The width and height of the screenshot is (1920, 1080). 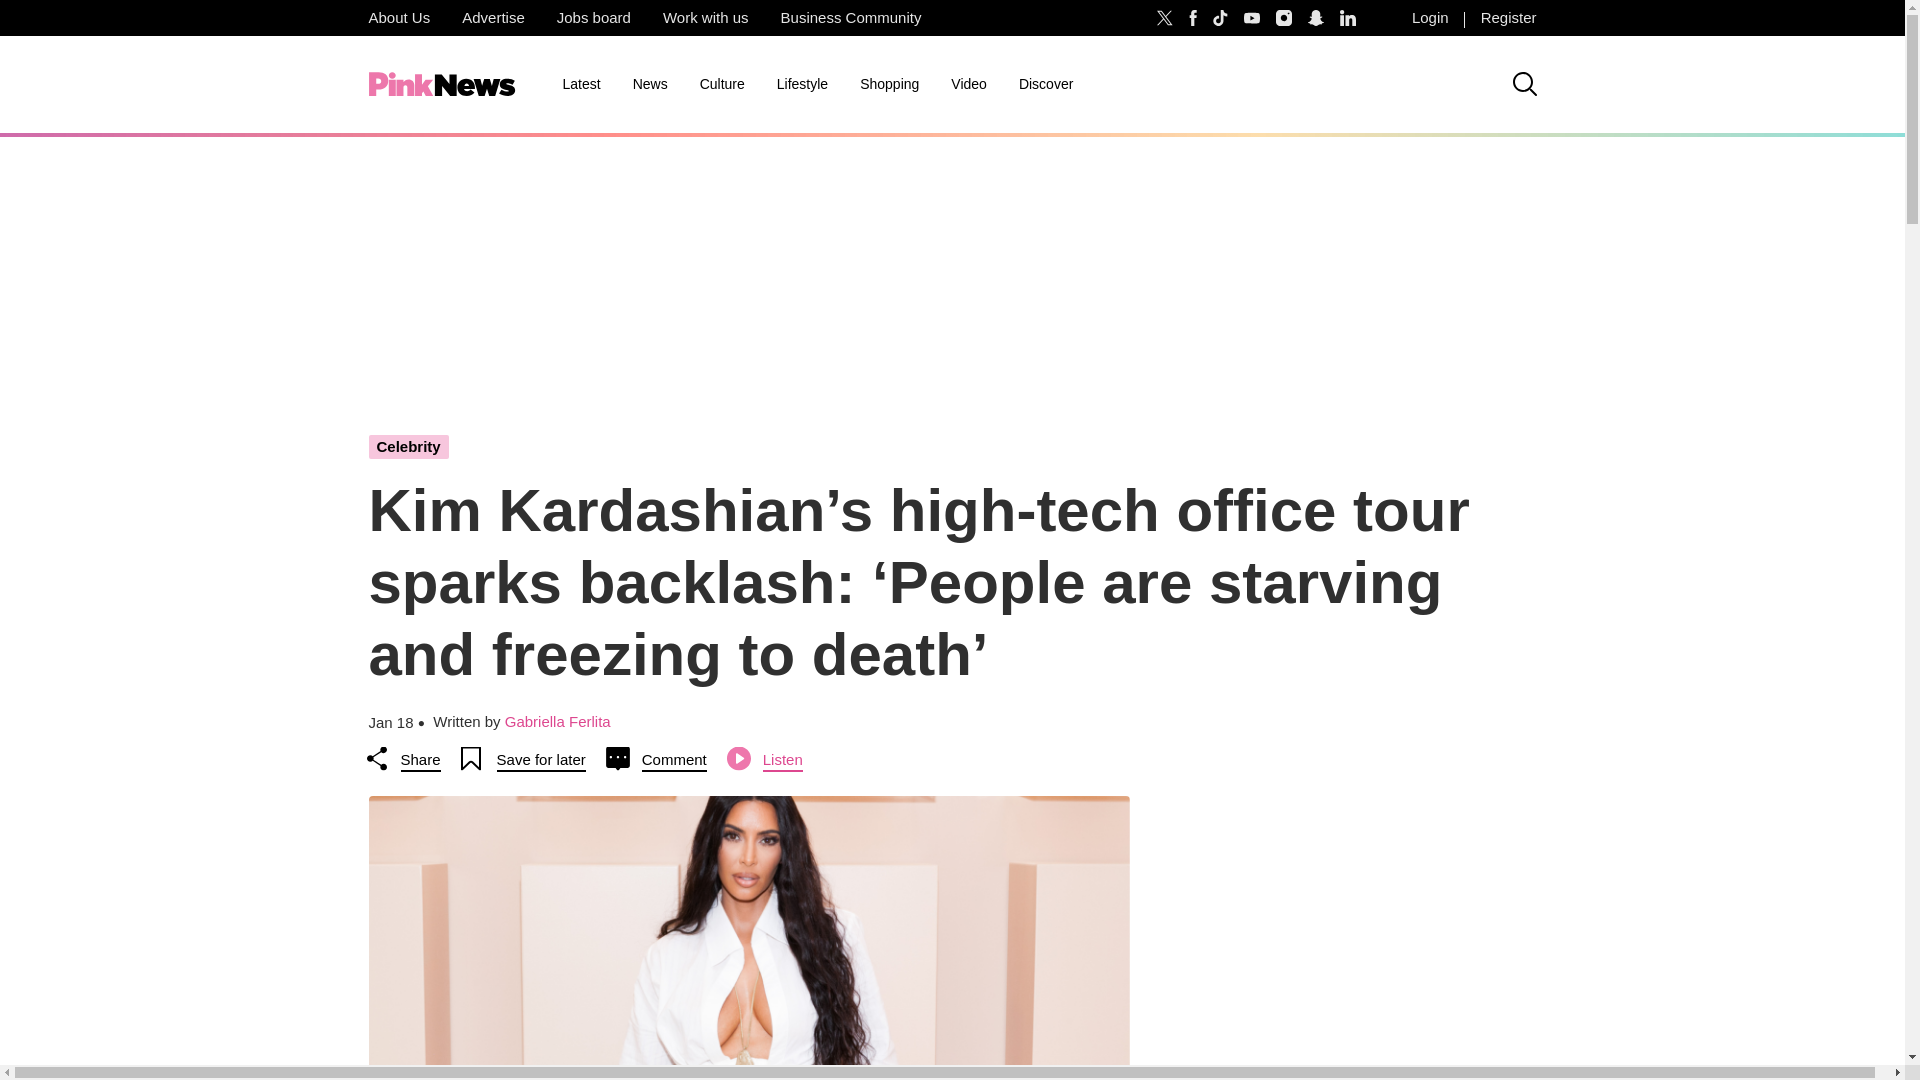 What do you see at coordinates (802, 84) in the screenshot?
I see `Lifestyle` at bounding box center [802, 84].